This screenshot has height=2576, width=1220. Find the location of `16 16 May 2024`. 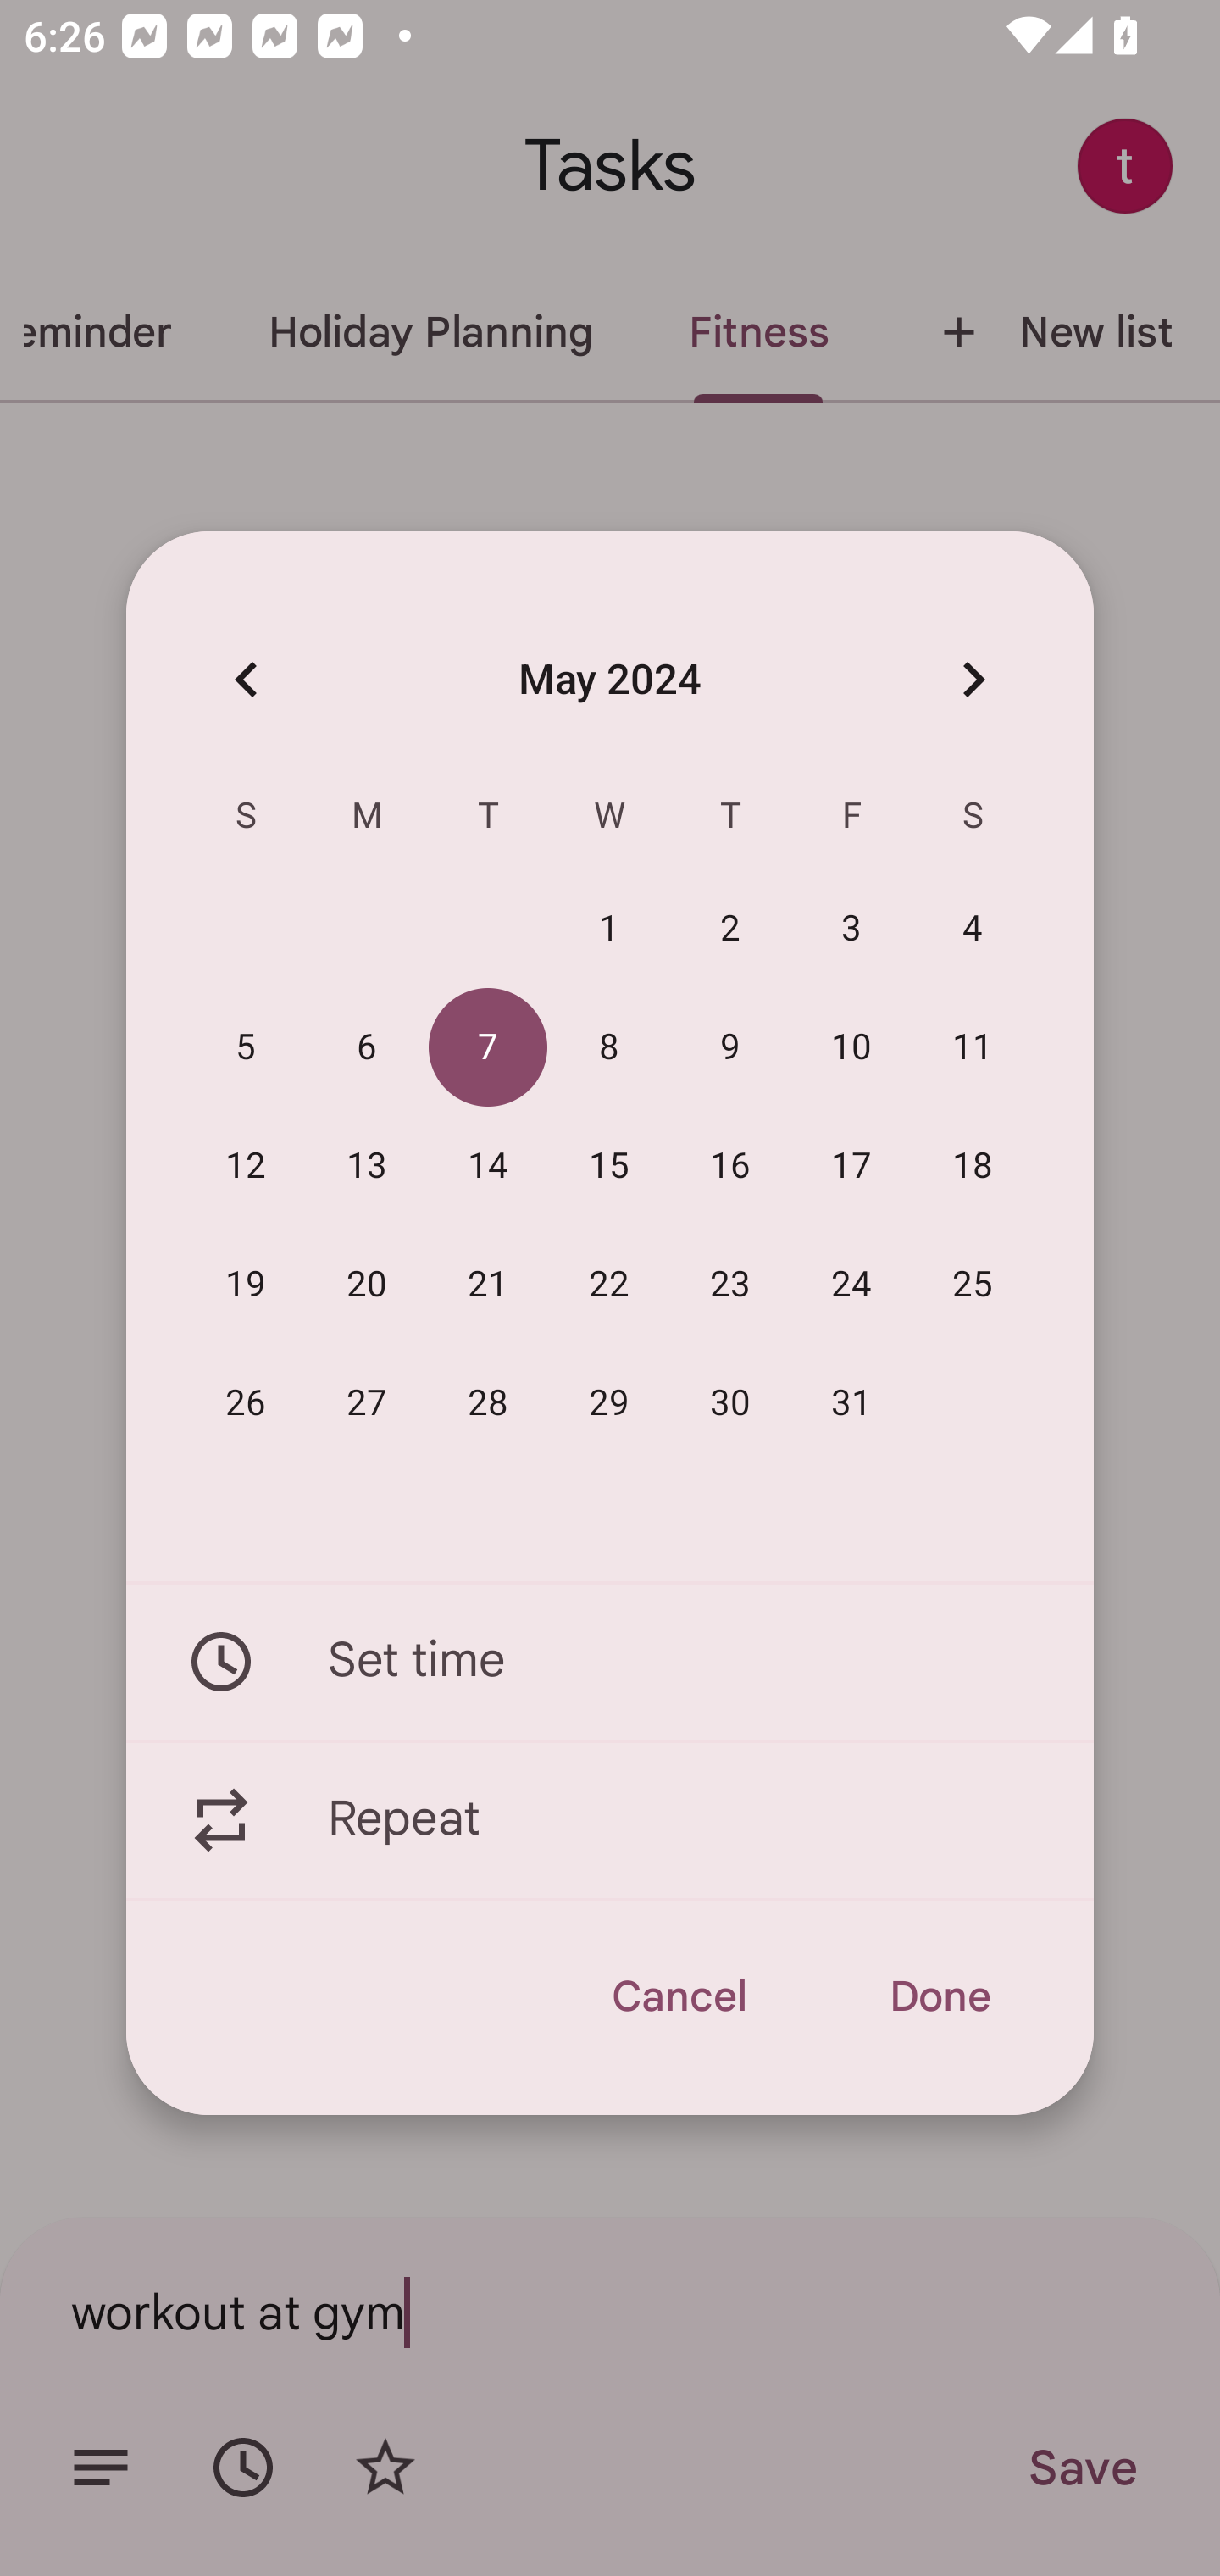

16 16 May 2024 is located at coordinates (730, 1167).